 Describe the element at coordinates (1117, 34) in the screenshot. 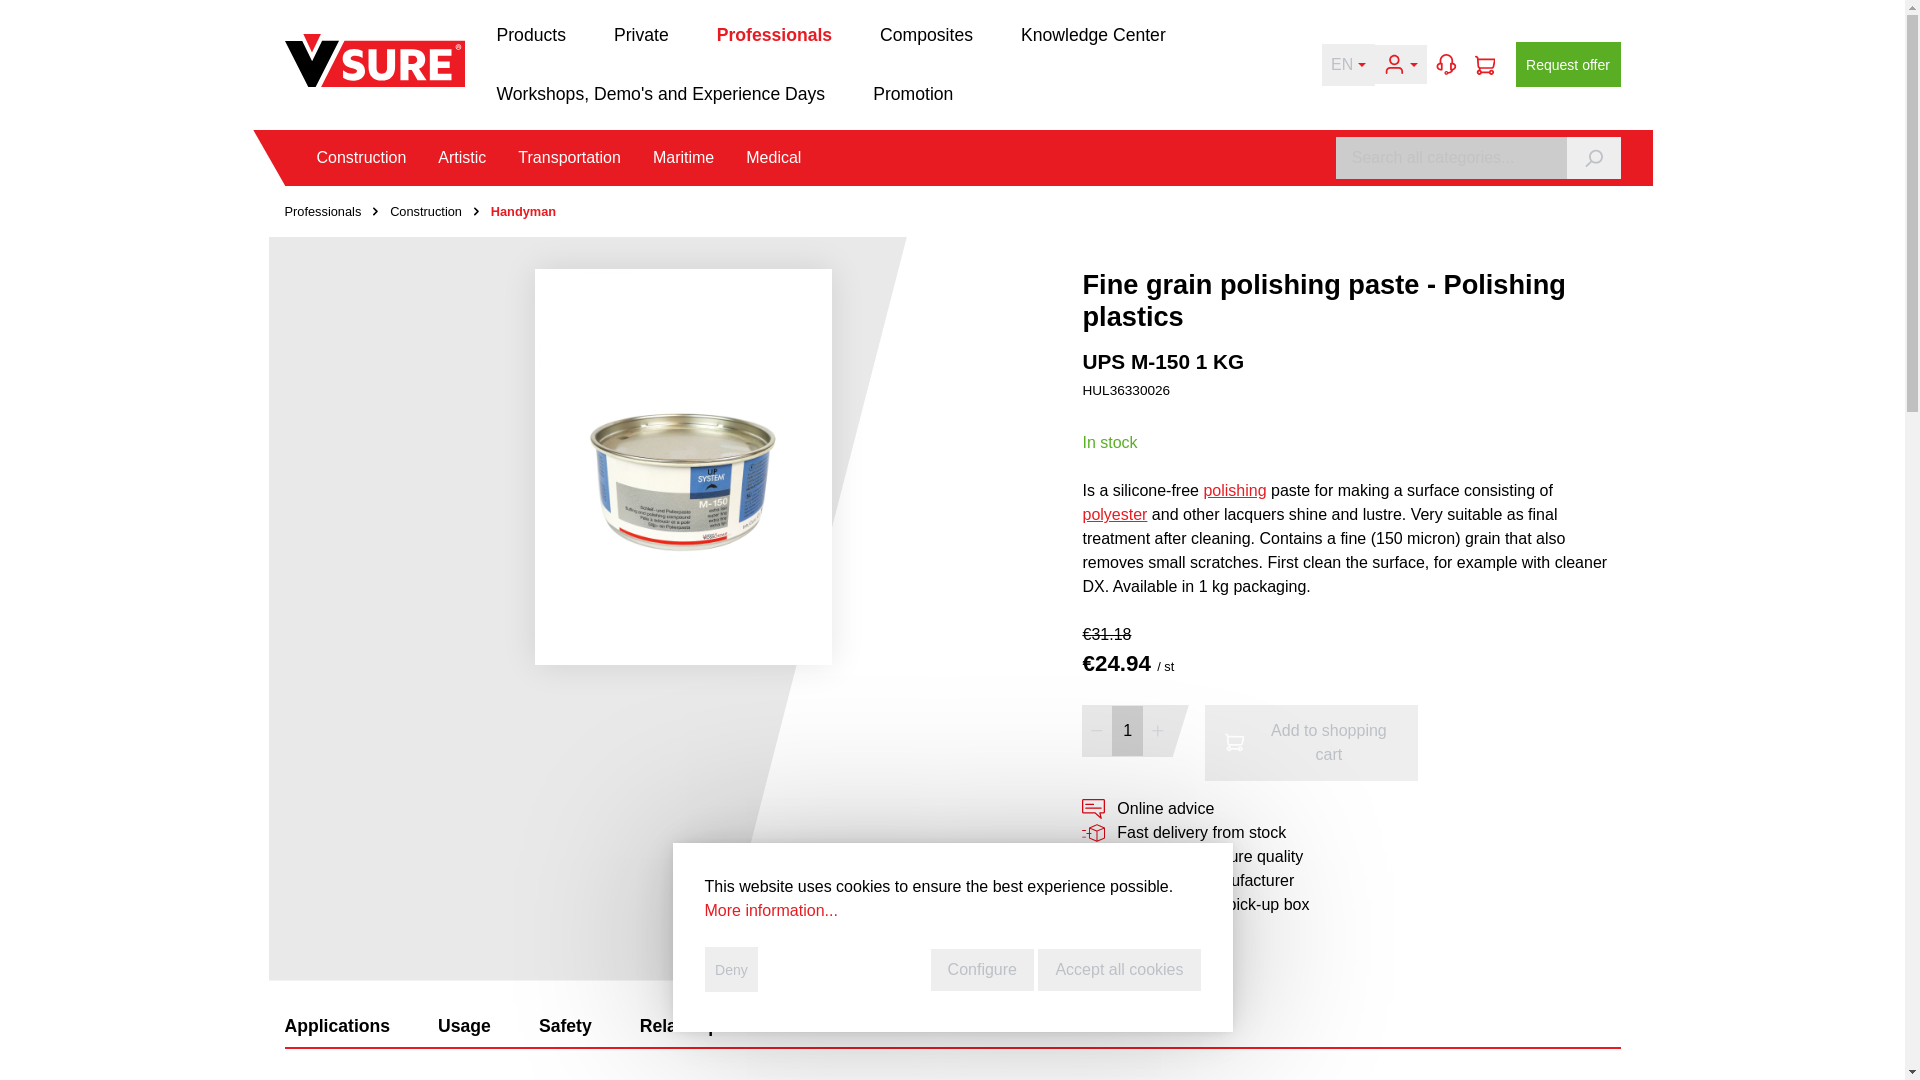

I see `All V-Sure knowledge gathered in one place` at that location.